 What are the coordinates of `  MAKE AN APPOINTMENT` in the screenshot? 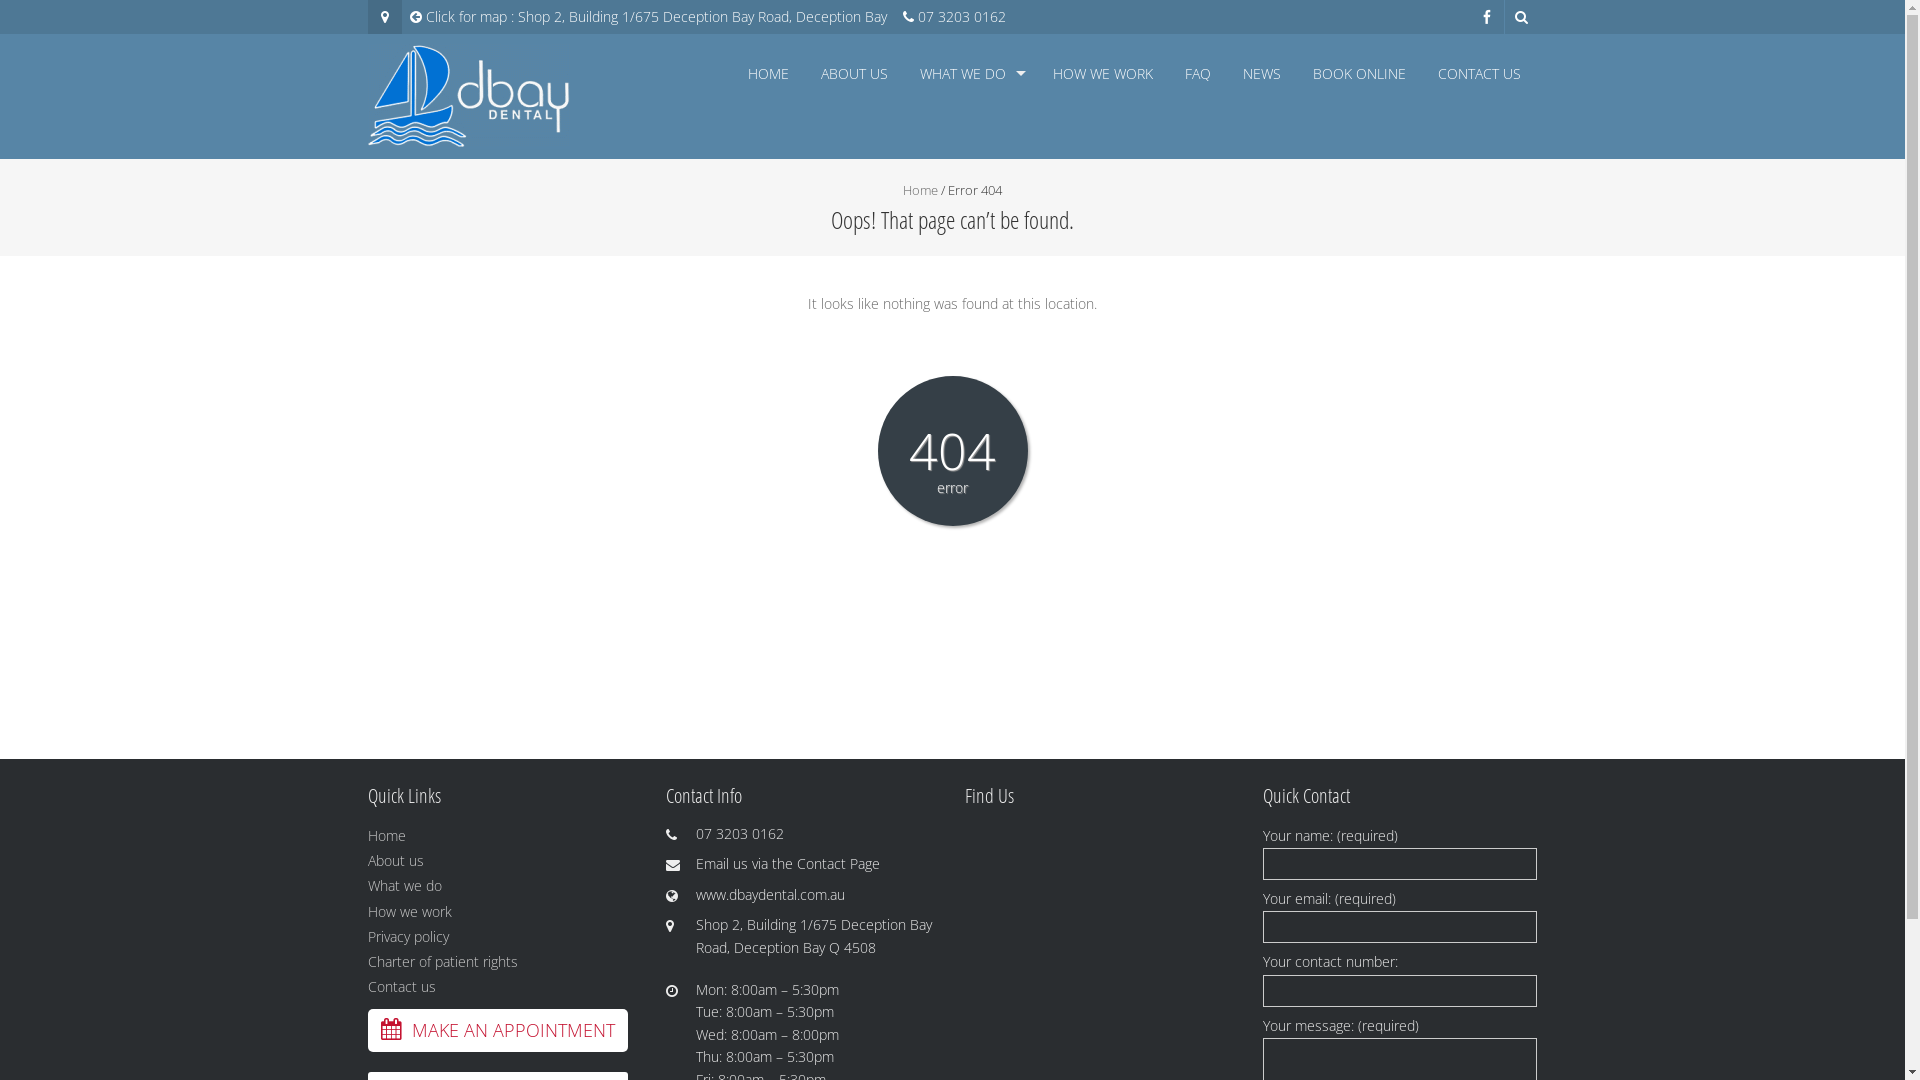 It's located at (498, 1032).